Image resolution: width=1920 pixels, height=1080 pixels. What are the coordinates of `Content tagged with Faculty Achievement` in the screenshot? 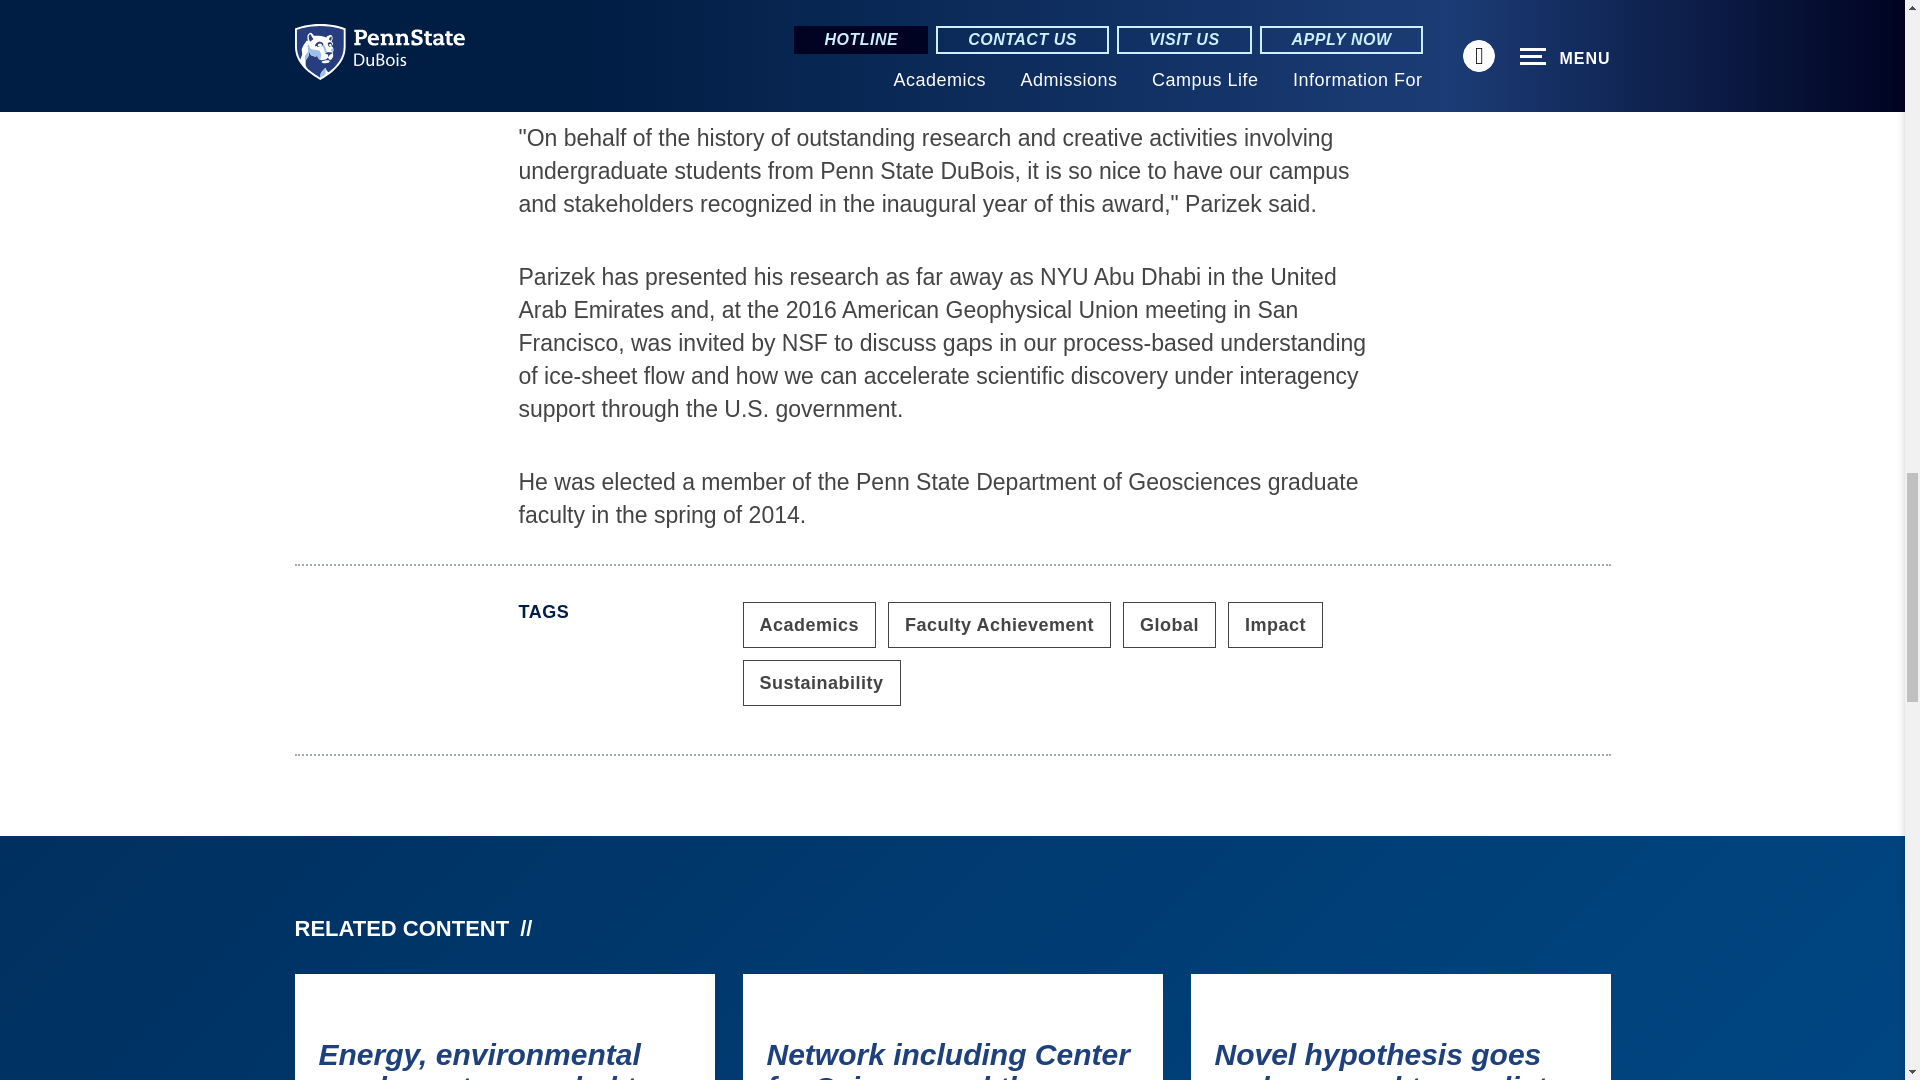 It's located at (999, 624).